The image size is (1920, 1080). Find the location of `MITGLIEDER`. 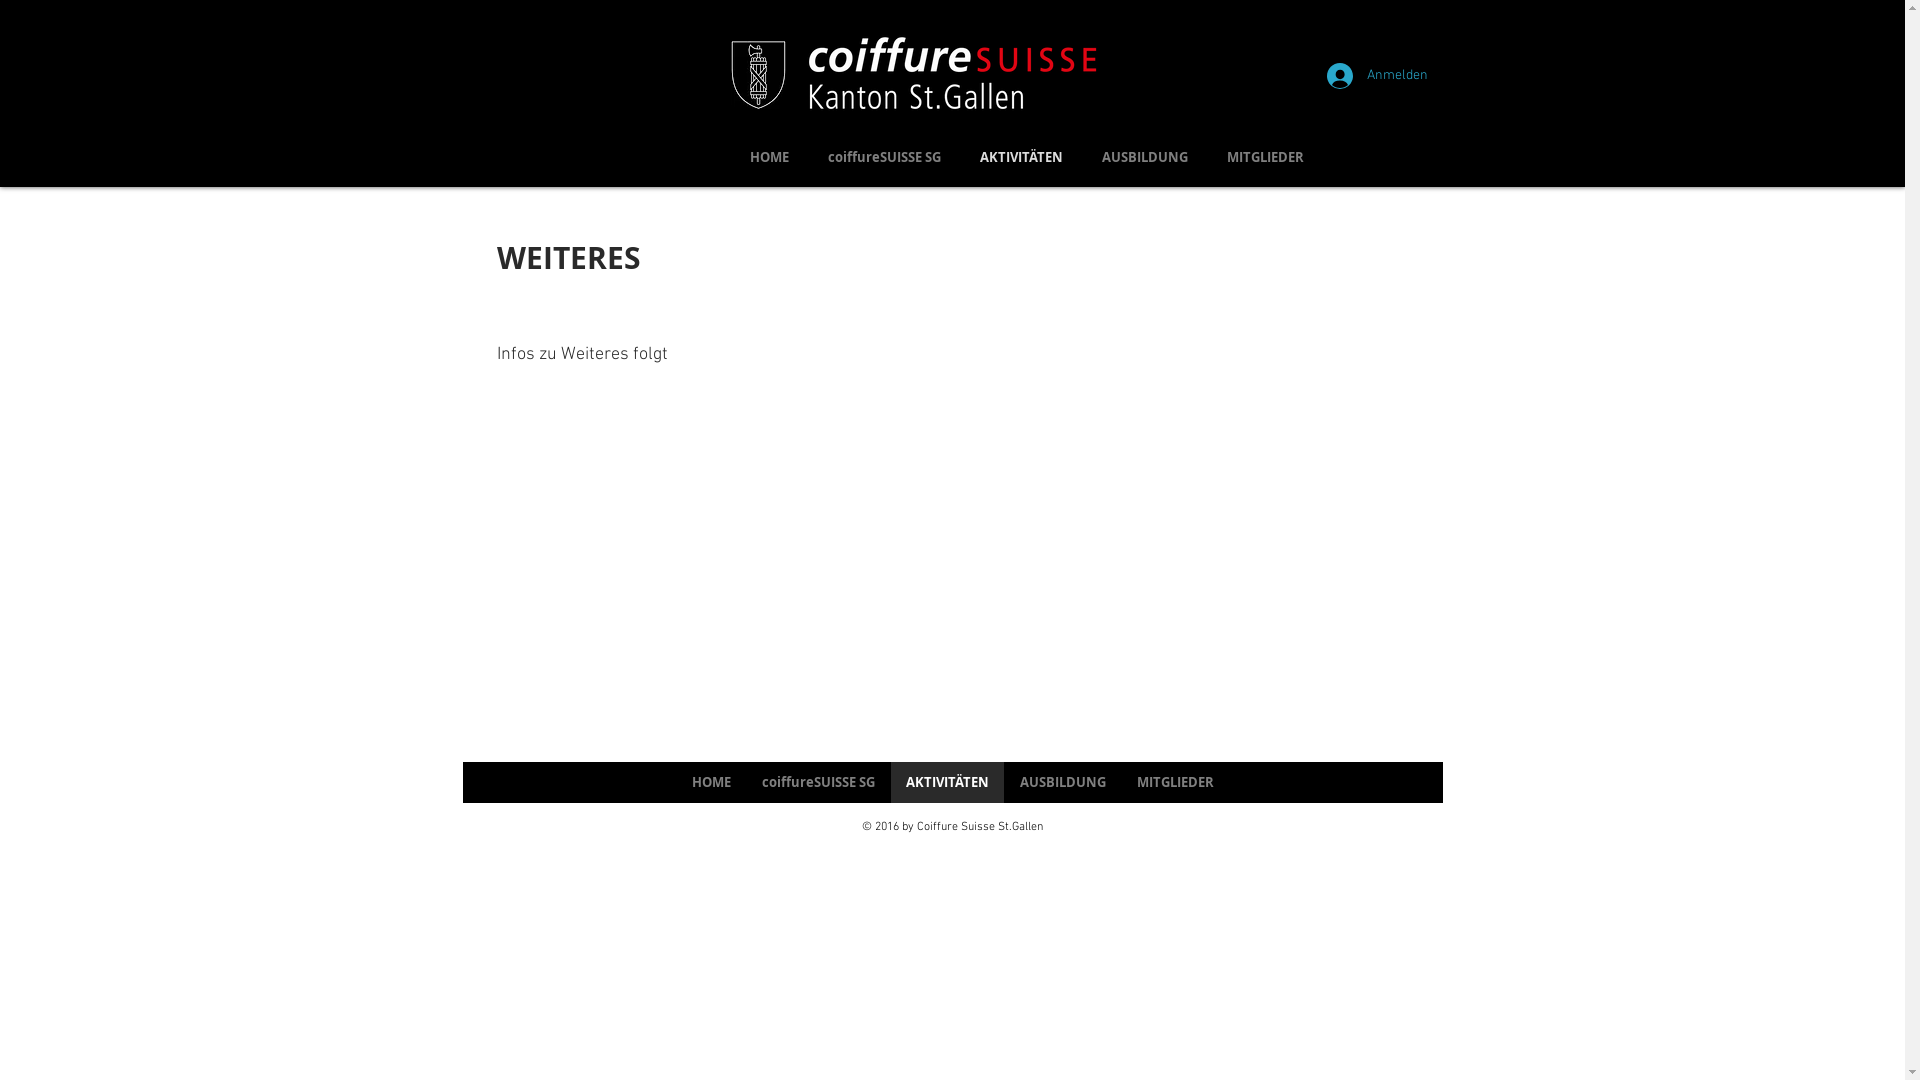

MITGLIEDER is located at coordinates (1266, 158).